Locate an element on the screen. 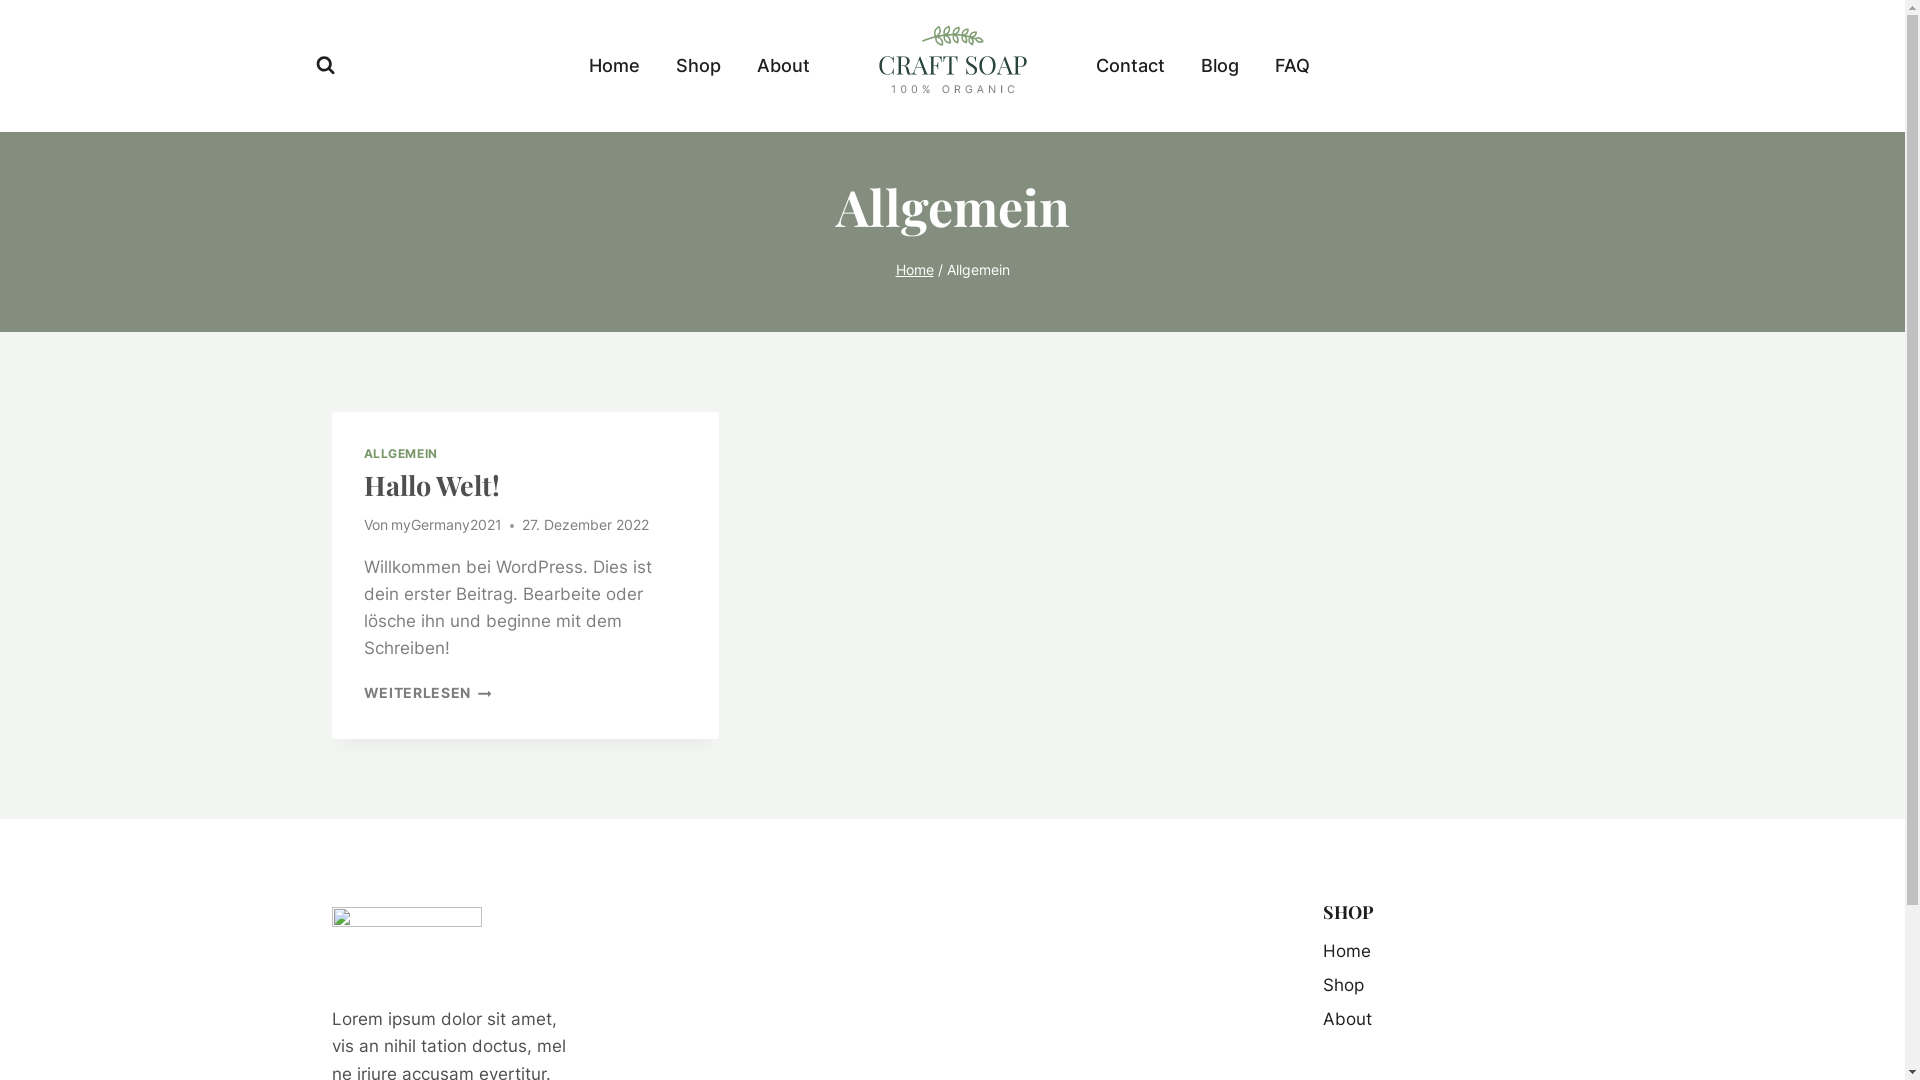 This screenshot has width=1920, height=1080. Hallo Welt! is located at coordinates (432, 485).